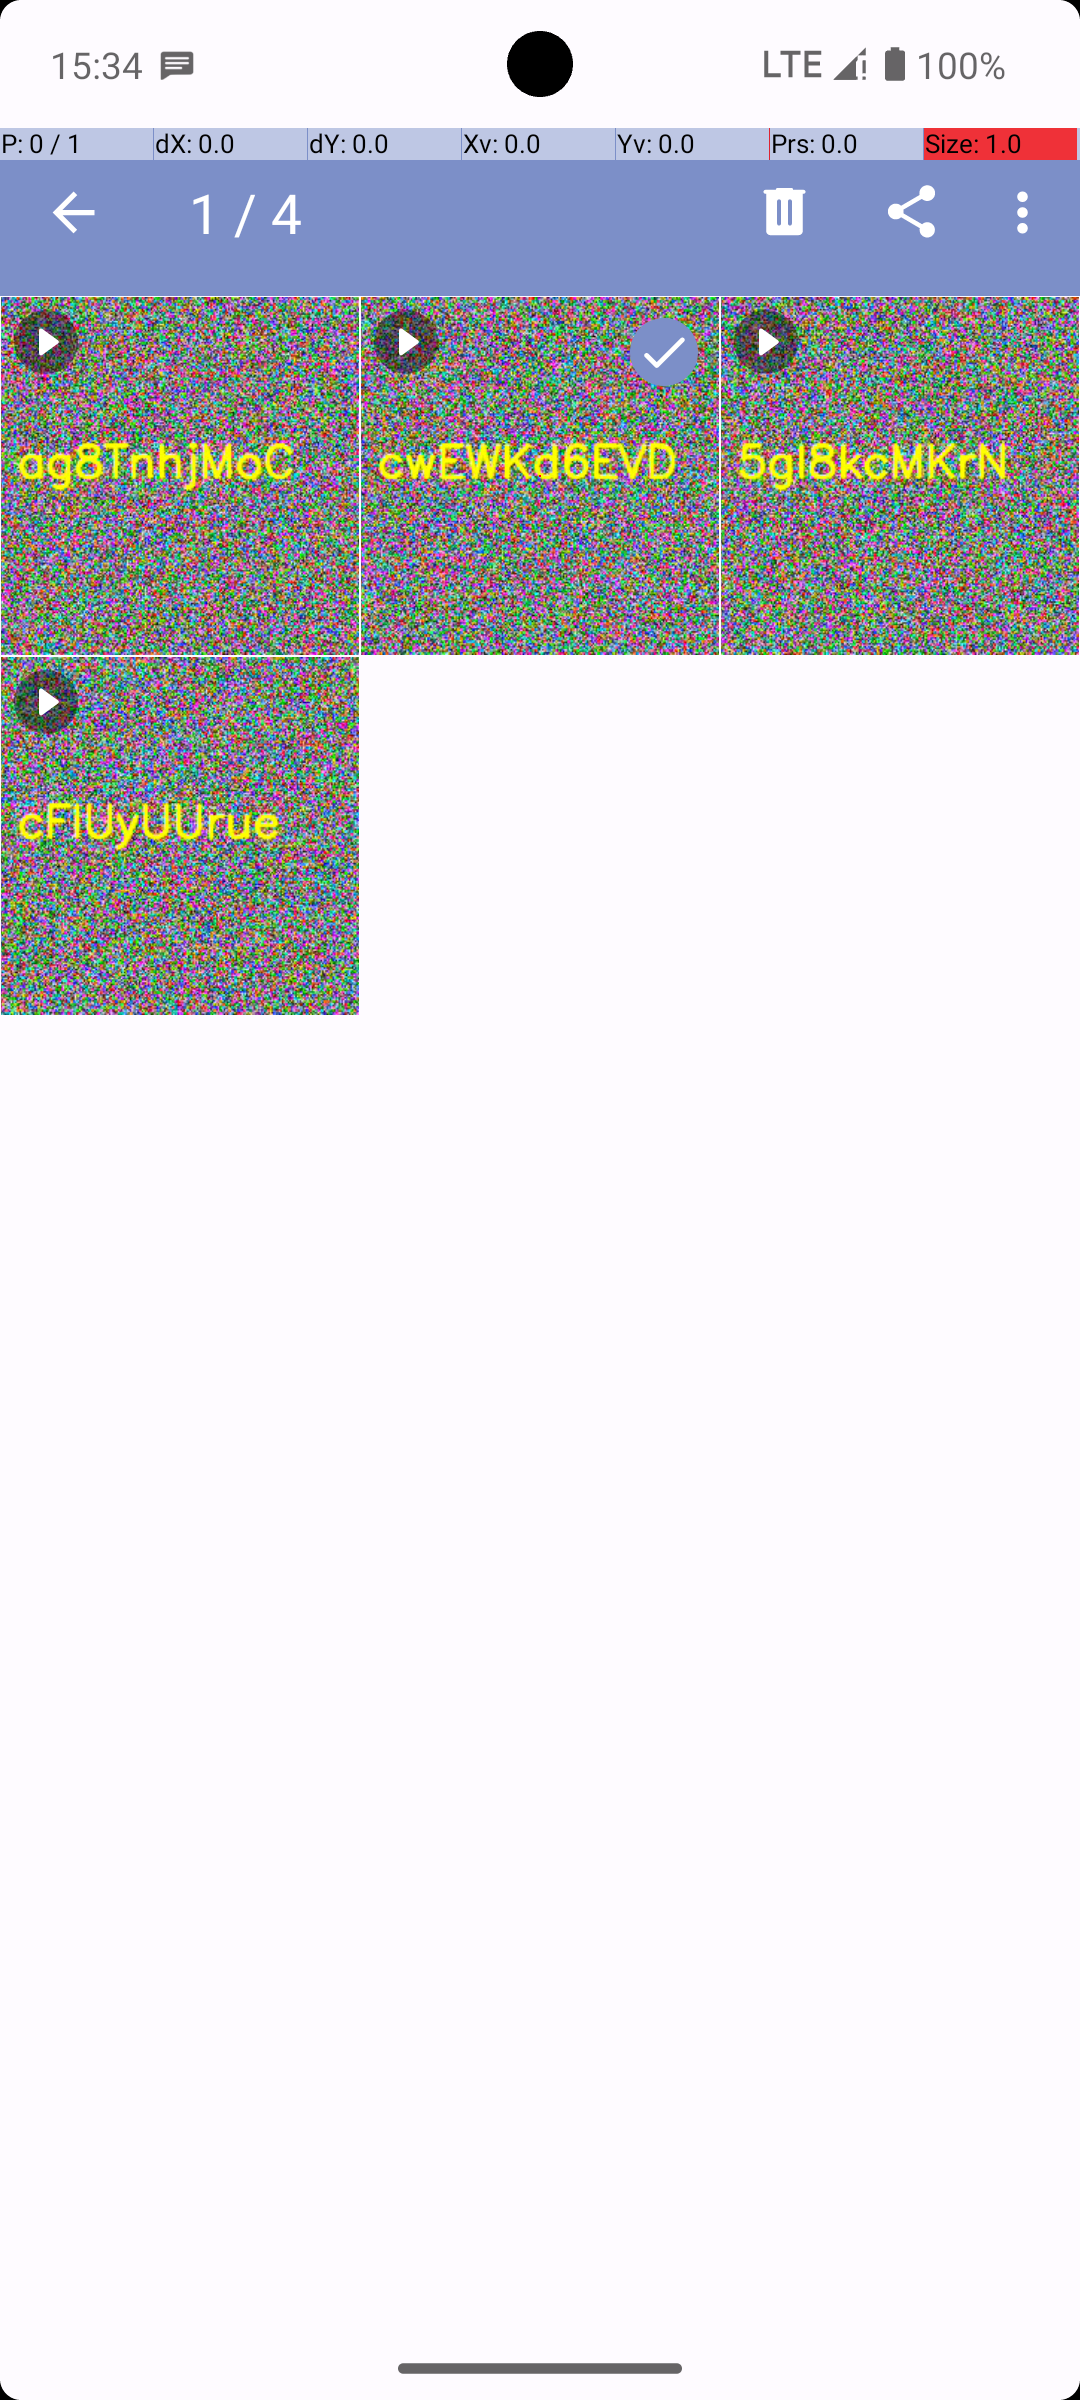 Image resolution: width=1080 pixels, height=2400 pixels. I want to click on 1 / 4, so click(256, 212).